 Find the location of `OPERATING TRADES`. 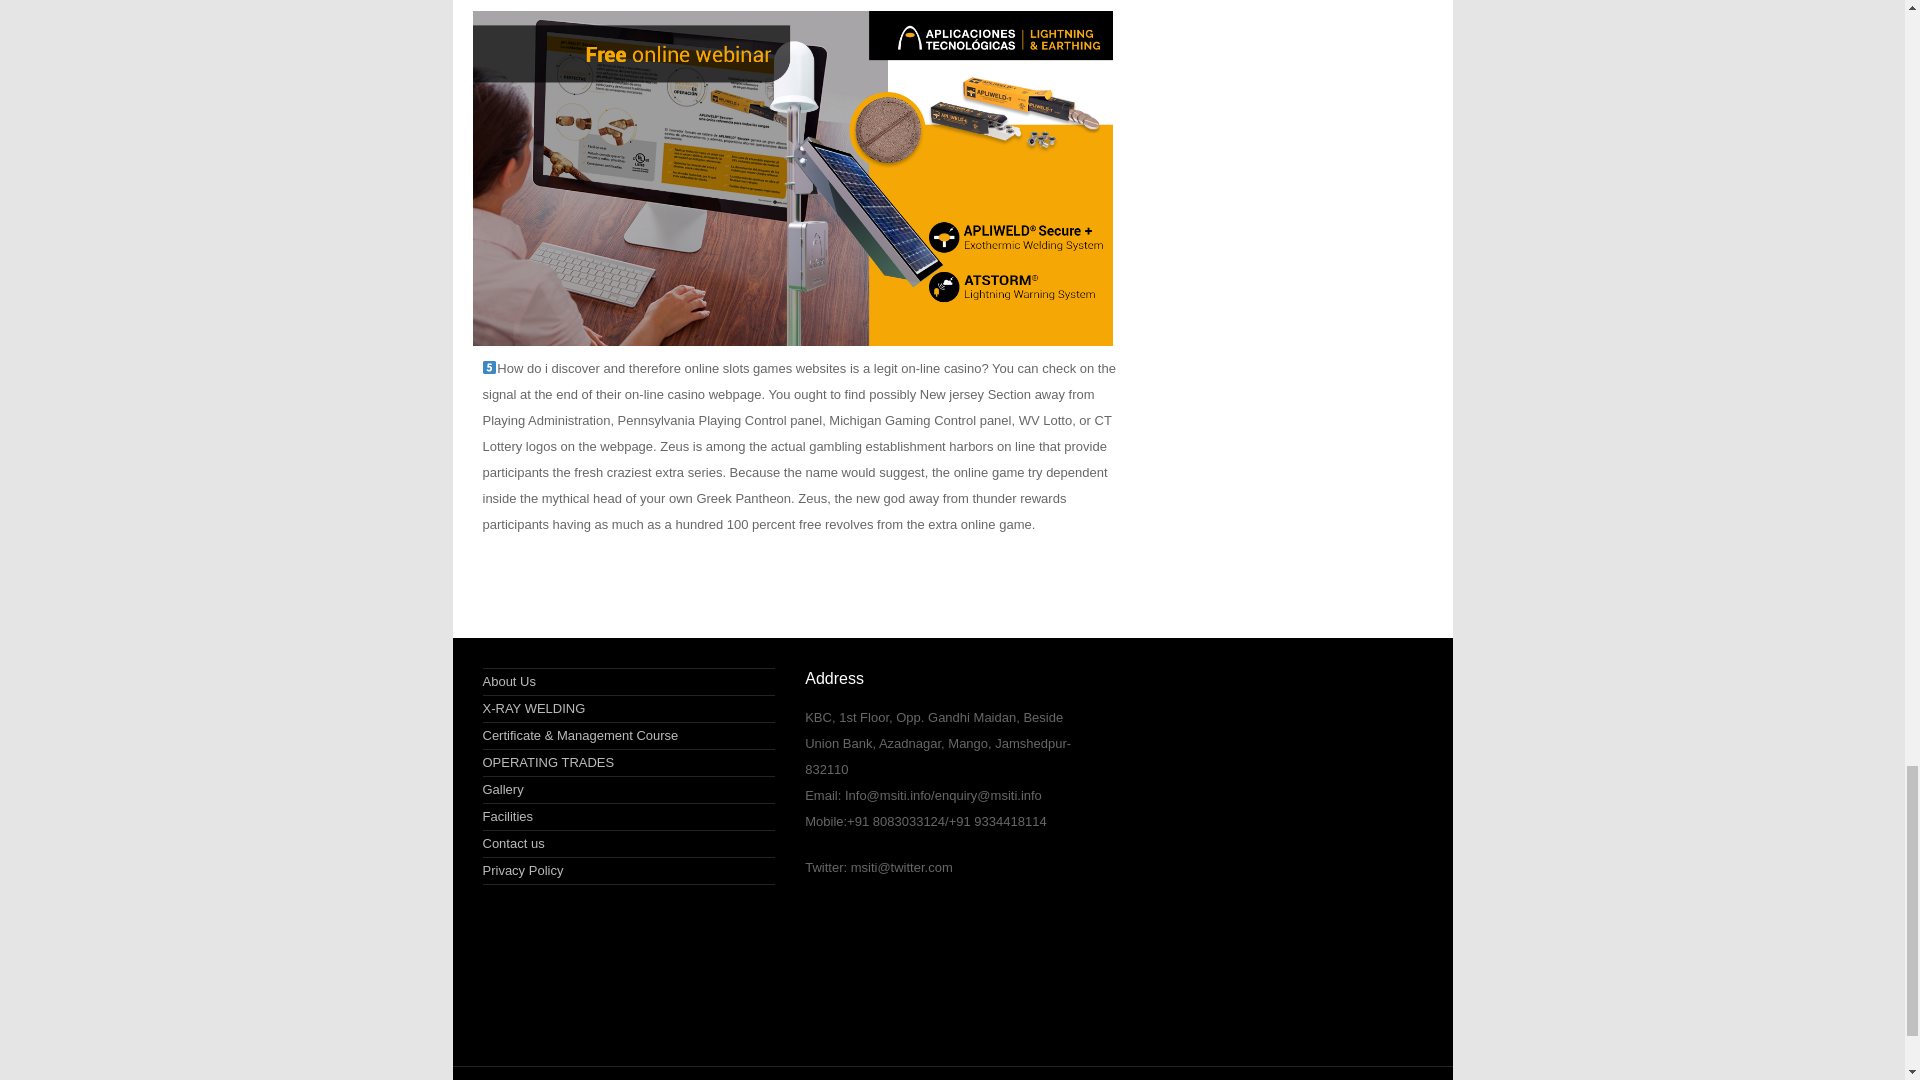

OPERATING TRADES is located at coordinates (548, 762).